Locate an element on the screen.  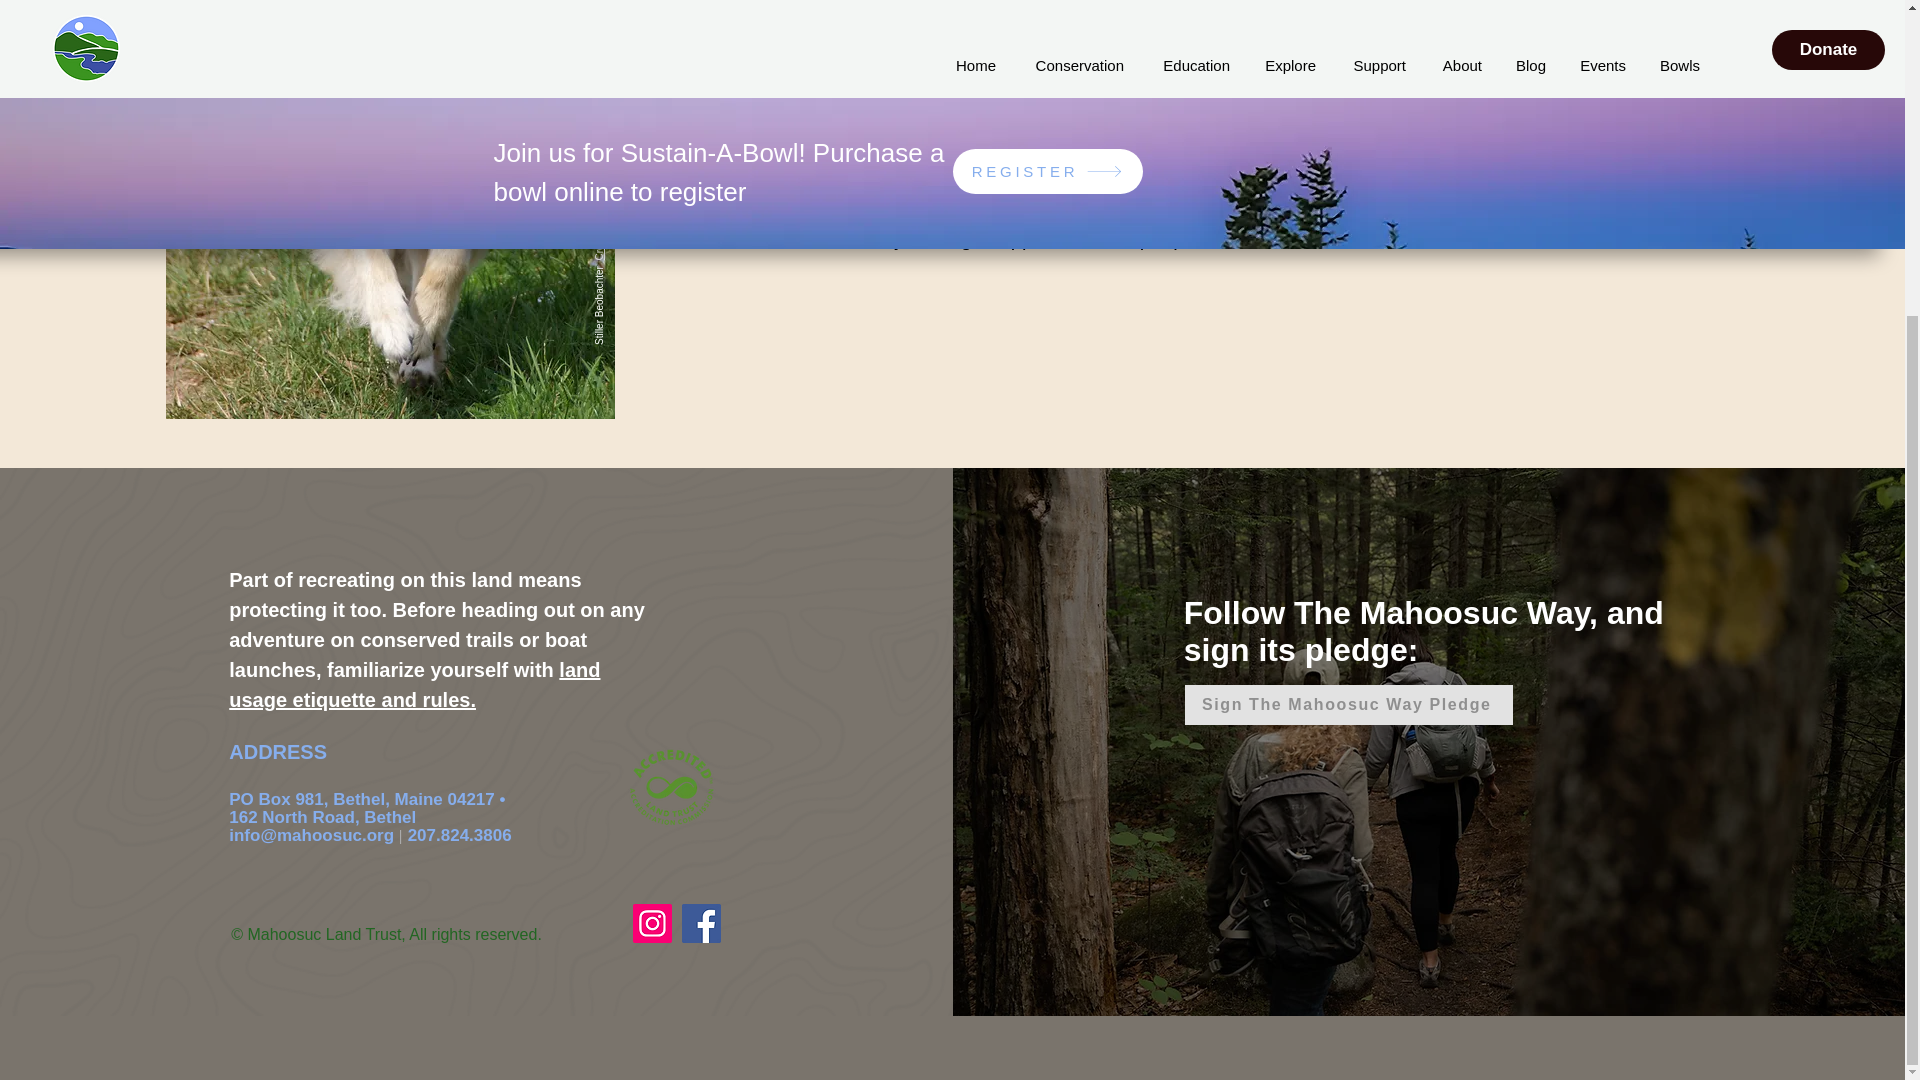
Attribution 2.0 Generic is located at coordinates (634, 80).